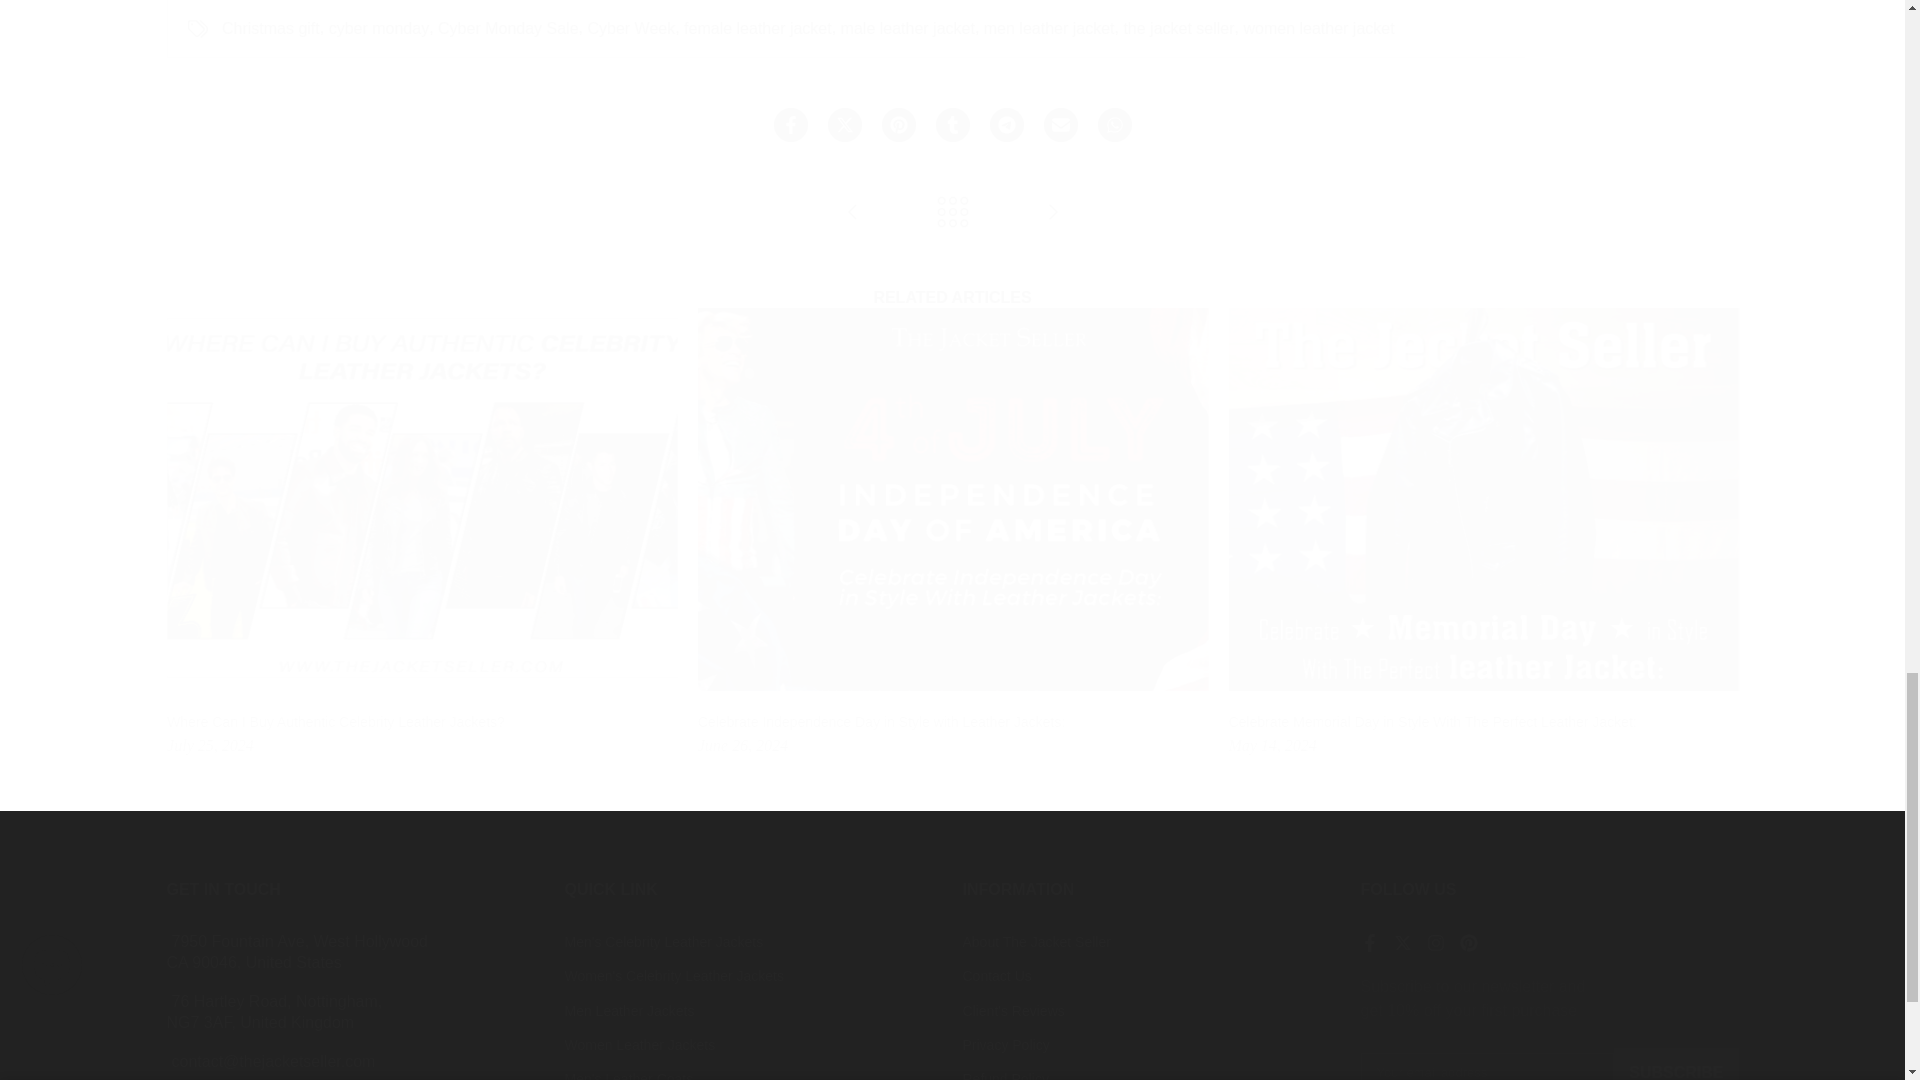 This screenshot has height=1080, width=1920. I want to click on Share on Facebook, so click(790, 124).